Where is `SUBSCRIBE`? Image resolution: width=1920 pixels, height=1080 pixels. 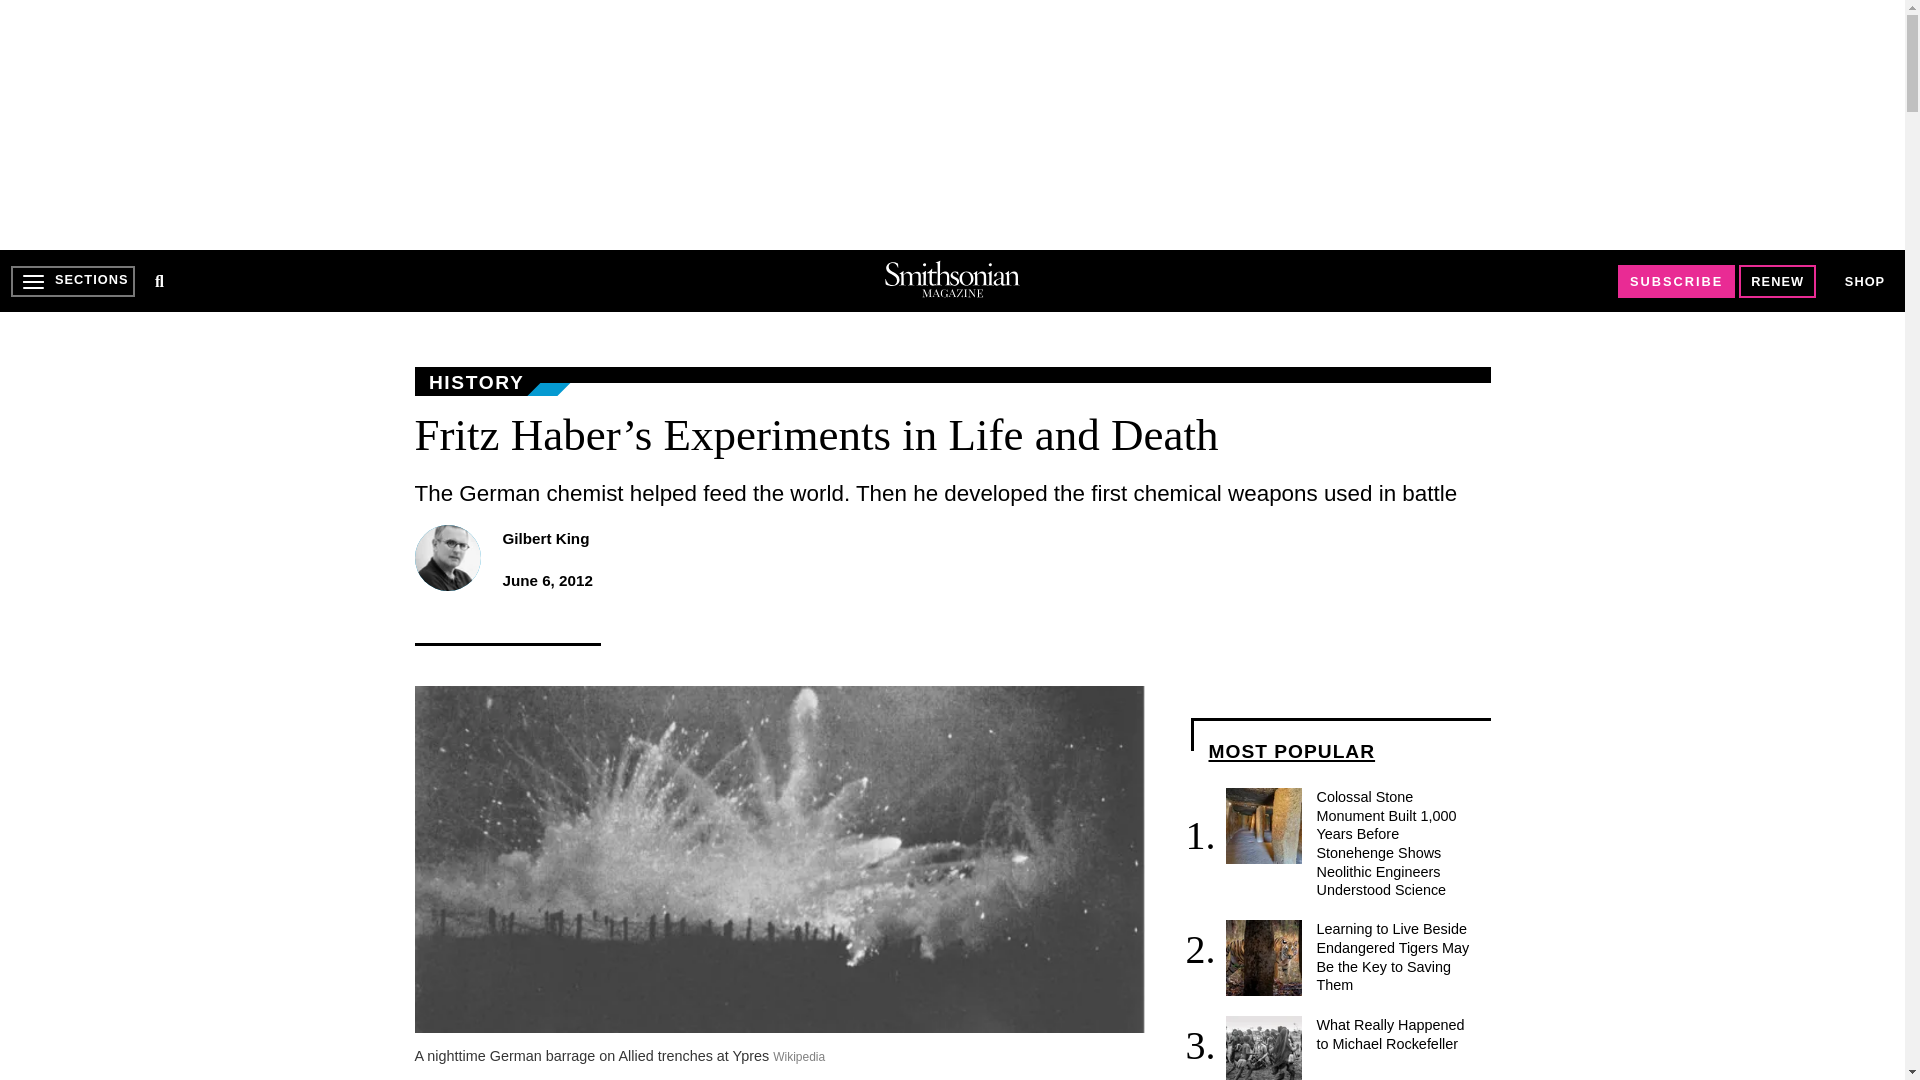
SUBSCRIBE is located at coordinates (1676, 281).